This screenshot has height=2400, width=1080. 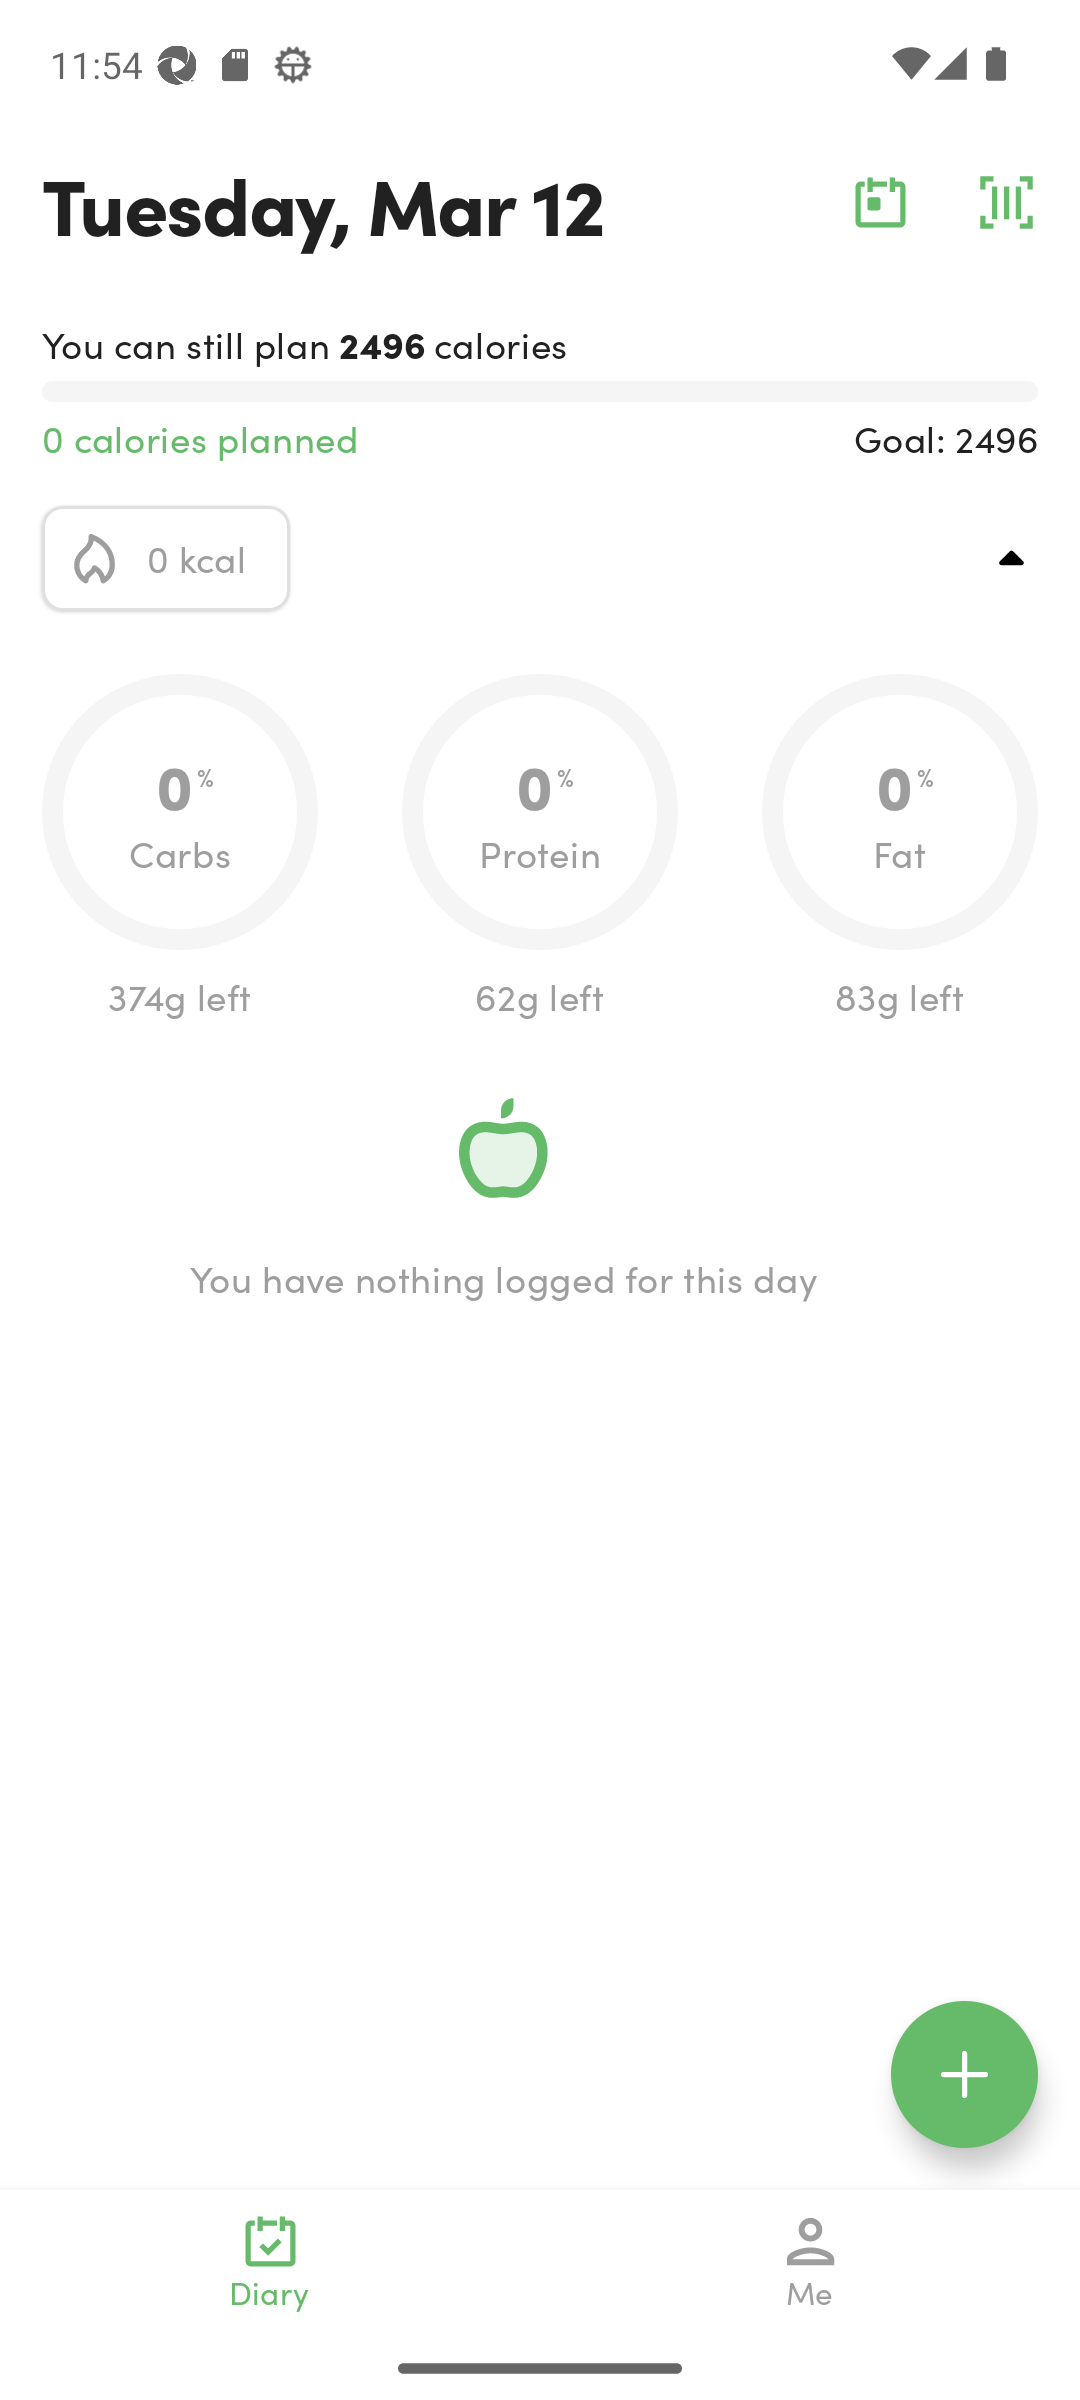 I want to click on 0.0 0 % Fat 83g left, so click(x=900, y=848).